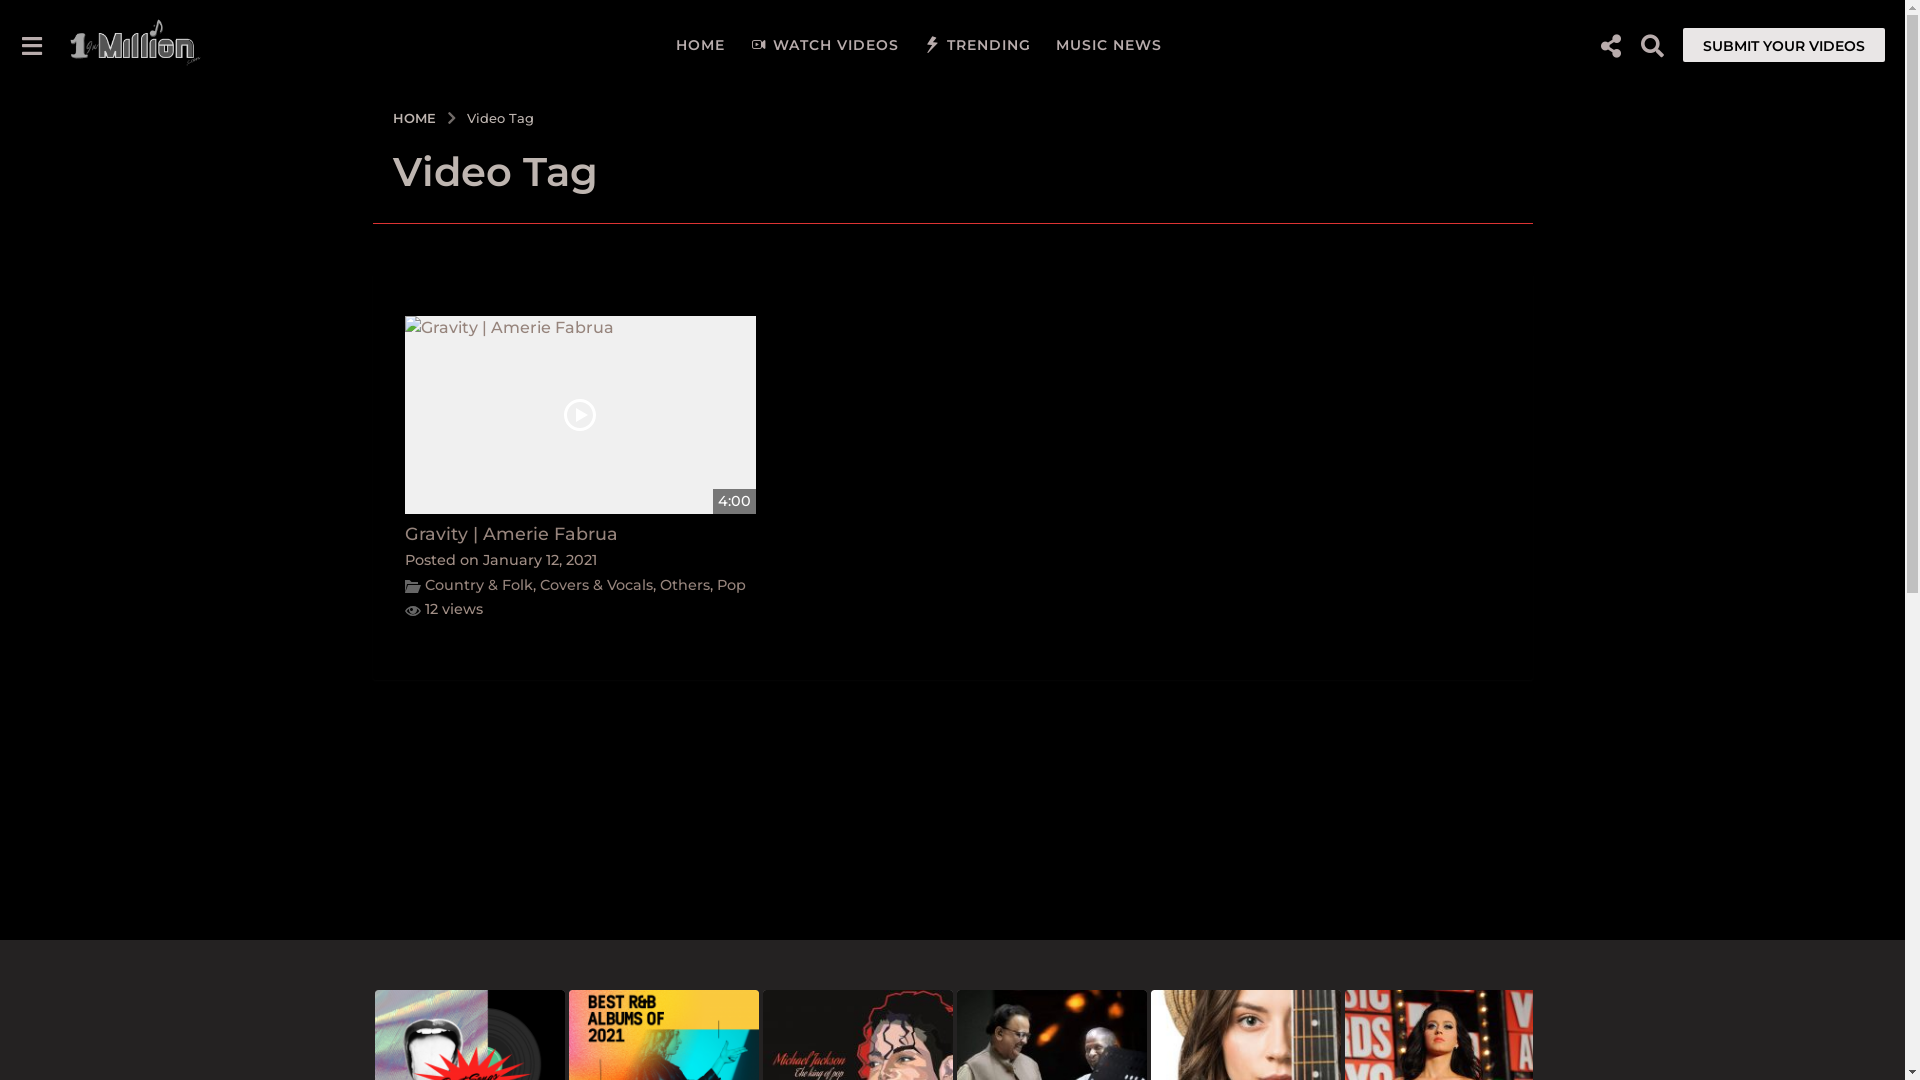 Image resolution: width=1920 pixels, height=1080 pixels. What do you see at coordinates (416, 117) in the screenshot?
I see `HOME` at bounding box center [416, 117].